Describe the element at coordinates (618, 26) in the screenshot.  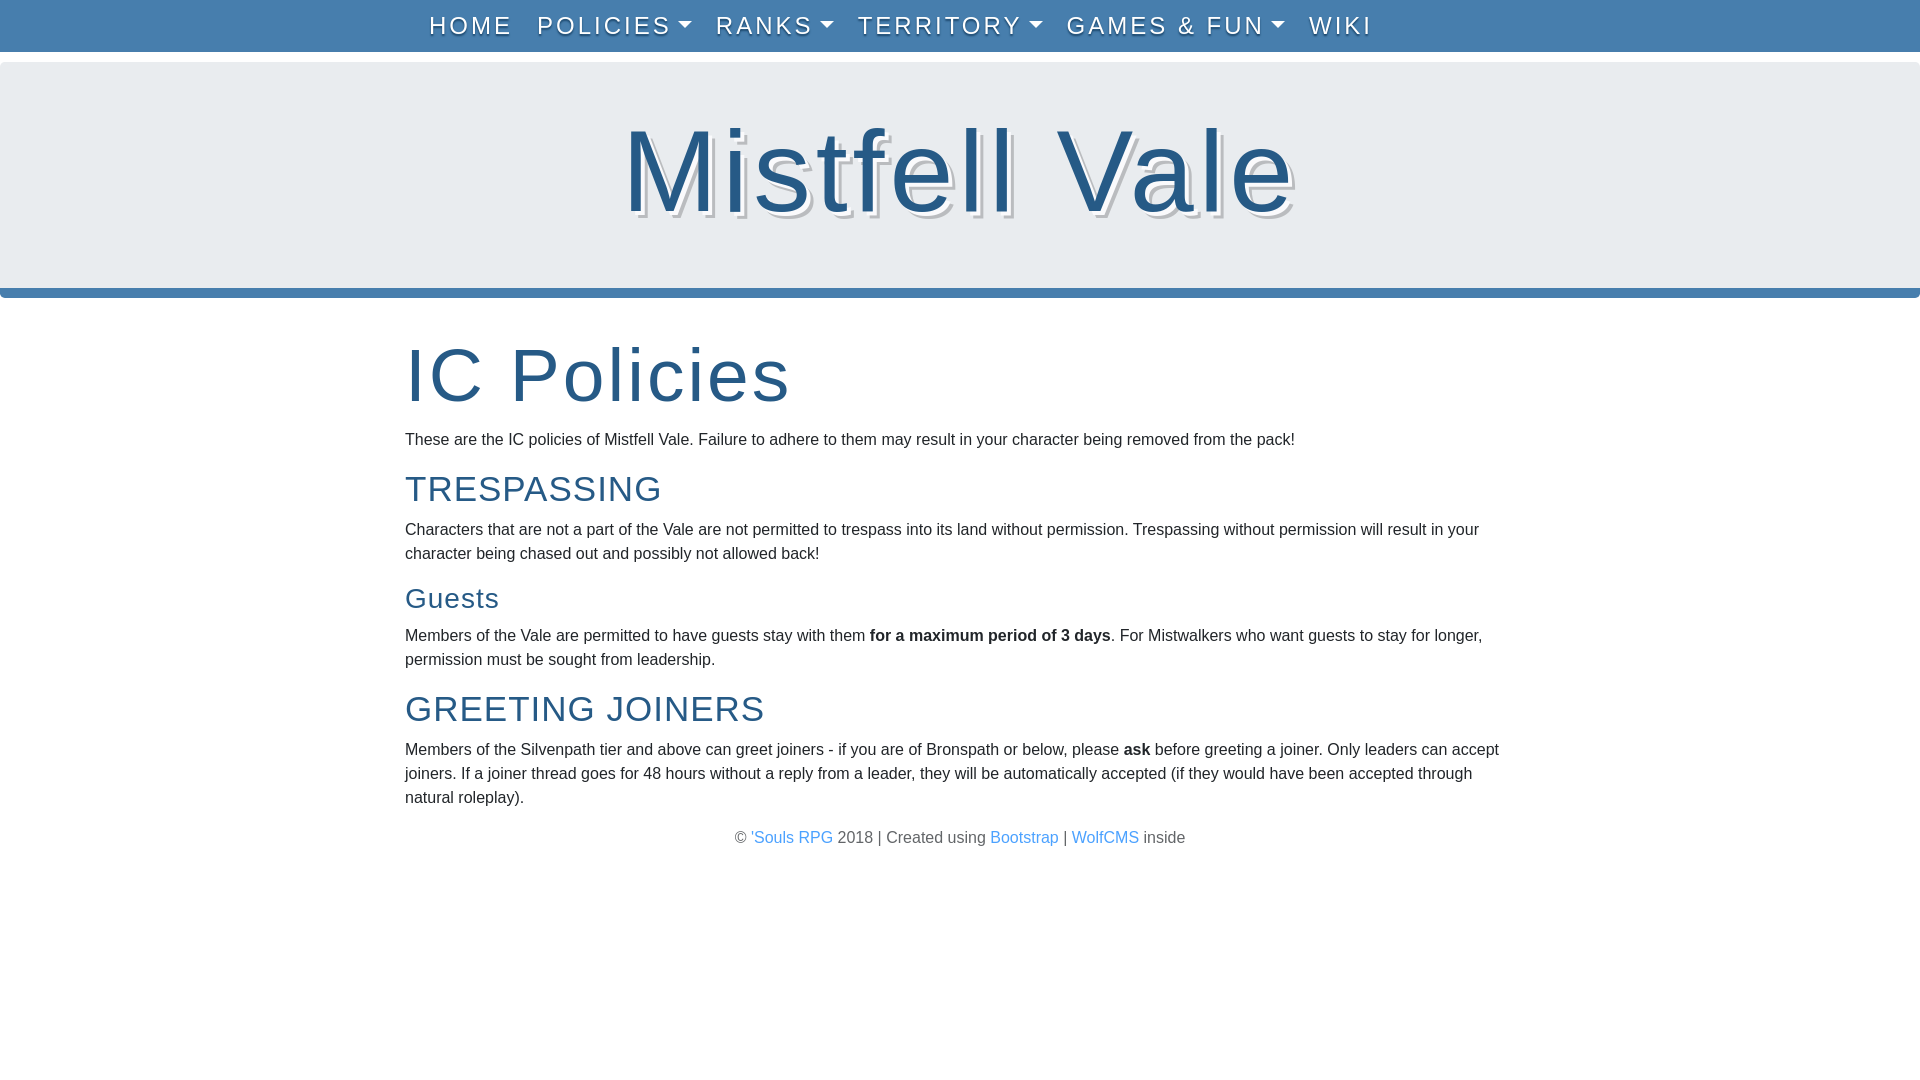
I see `POLICIES` at that location.